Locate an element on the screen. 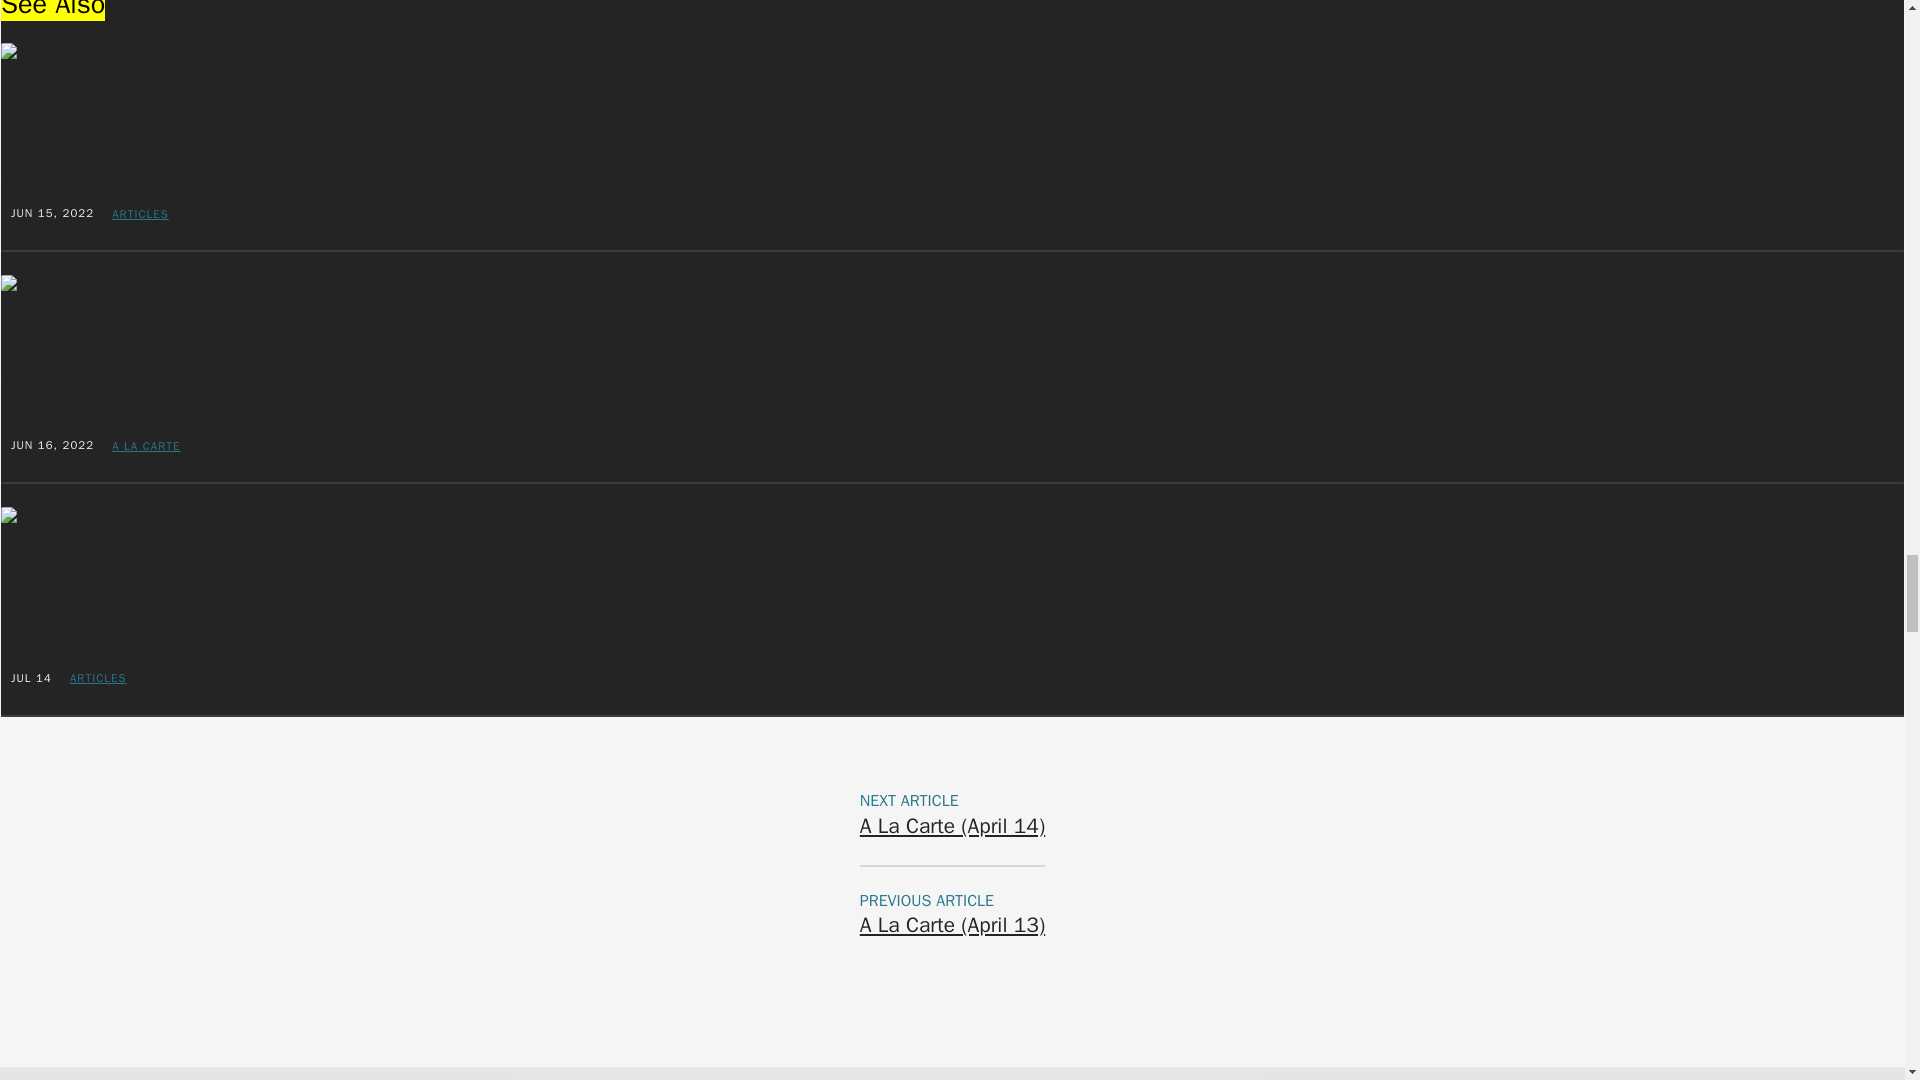 Image resolution: width=1920 pixels, height=1080 pixels. 40 More Random Pieces of Advice for the Christian Life is located at coordinates (256, 152).